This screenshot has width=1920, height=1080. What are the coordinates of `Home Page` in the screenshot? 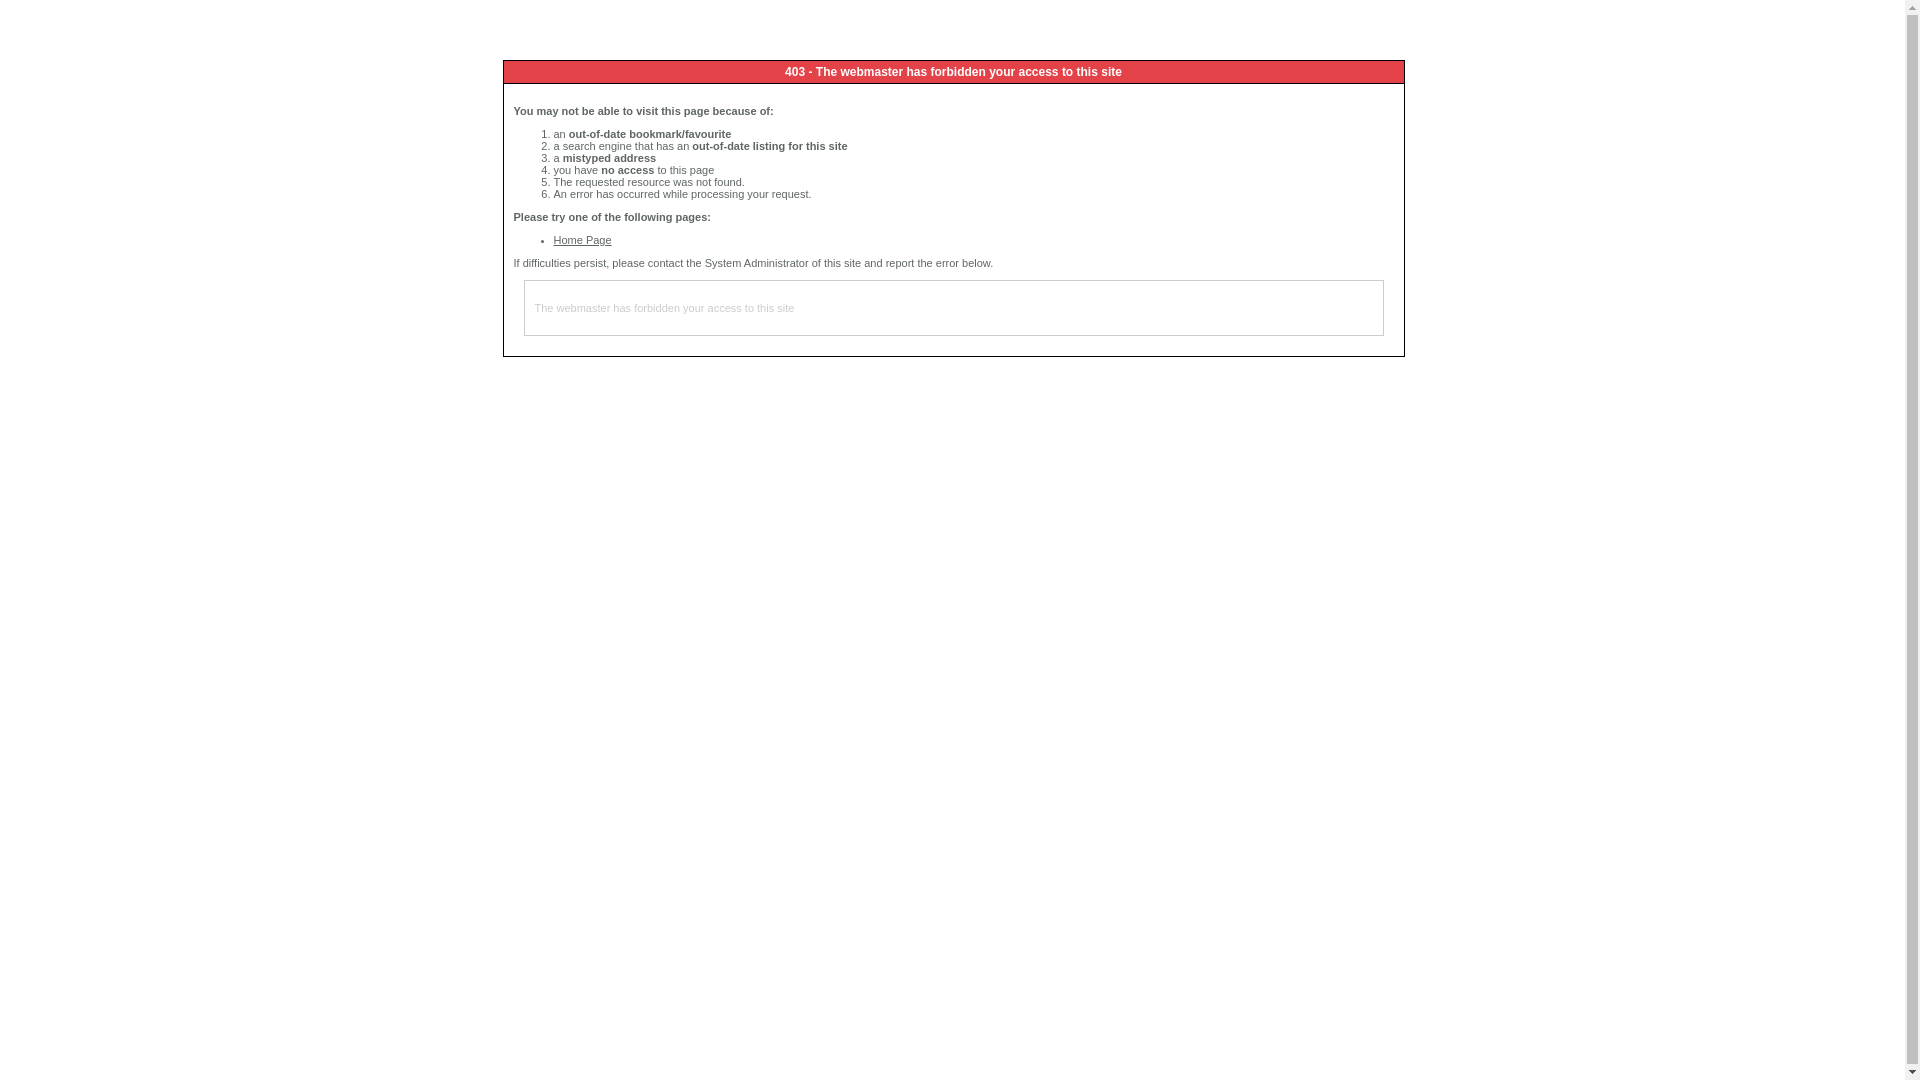 It's located at (583, 240).